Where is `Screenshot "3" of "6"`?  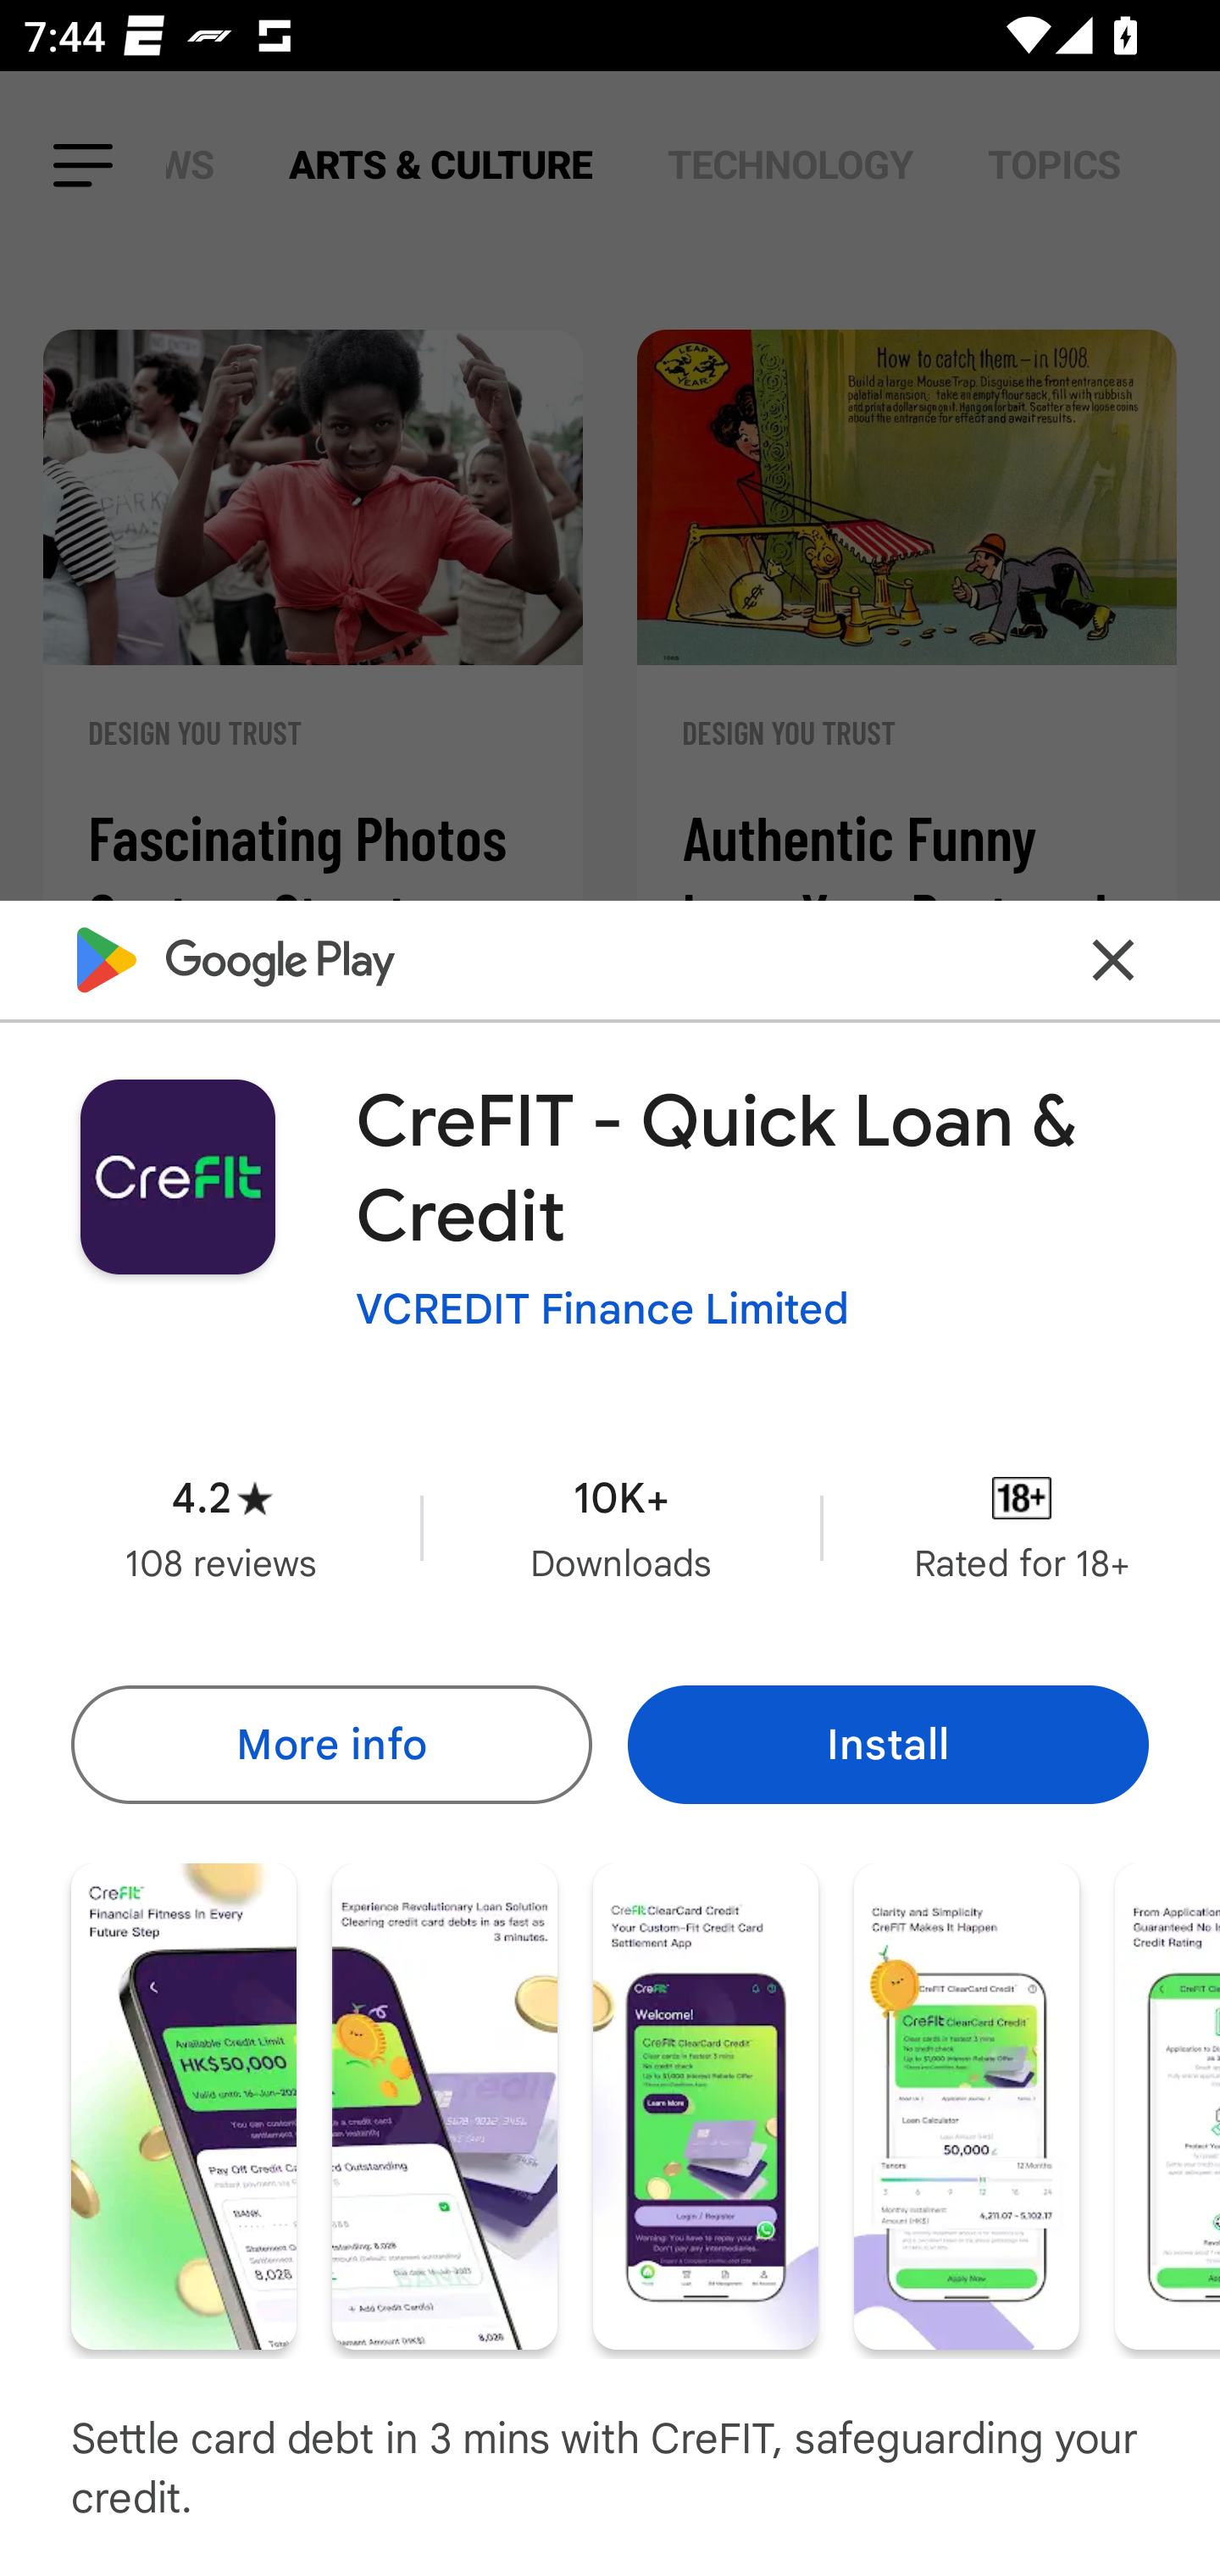
Screenshot "3" of "6" is located at coordinates (705, 2105).